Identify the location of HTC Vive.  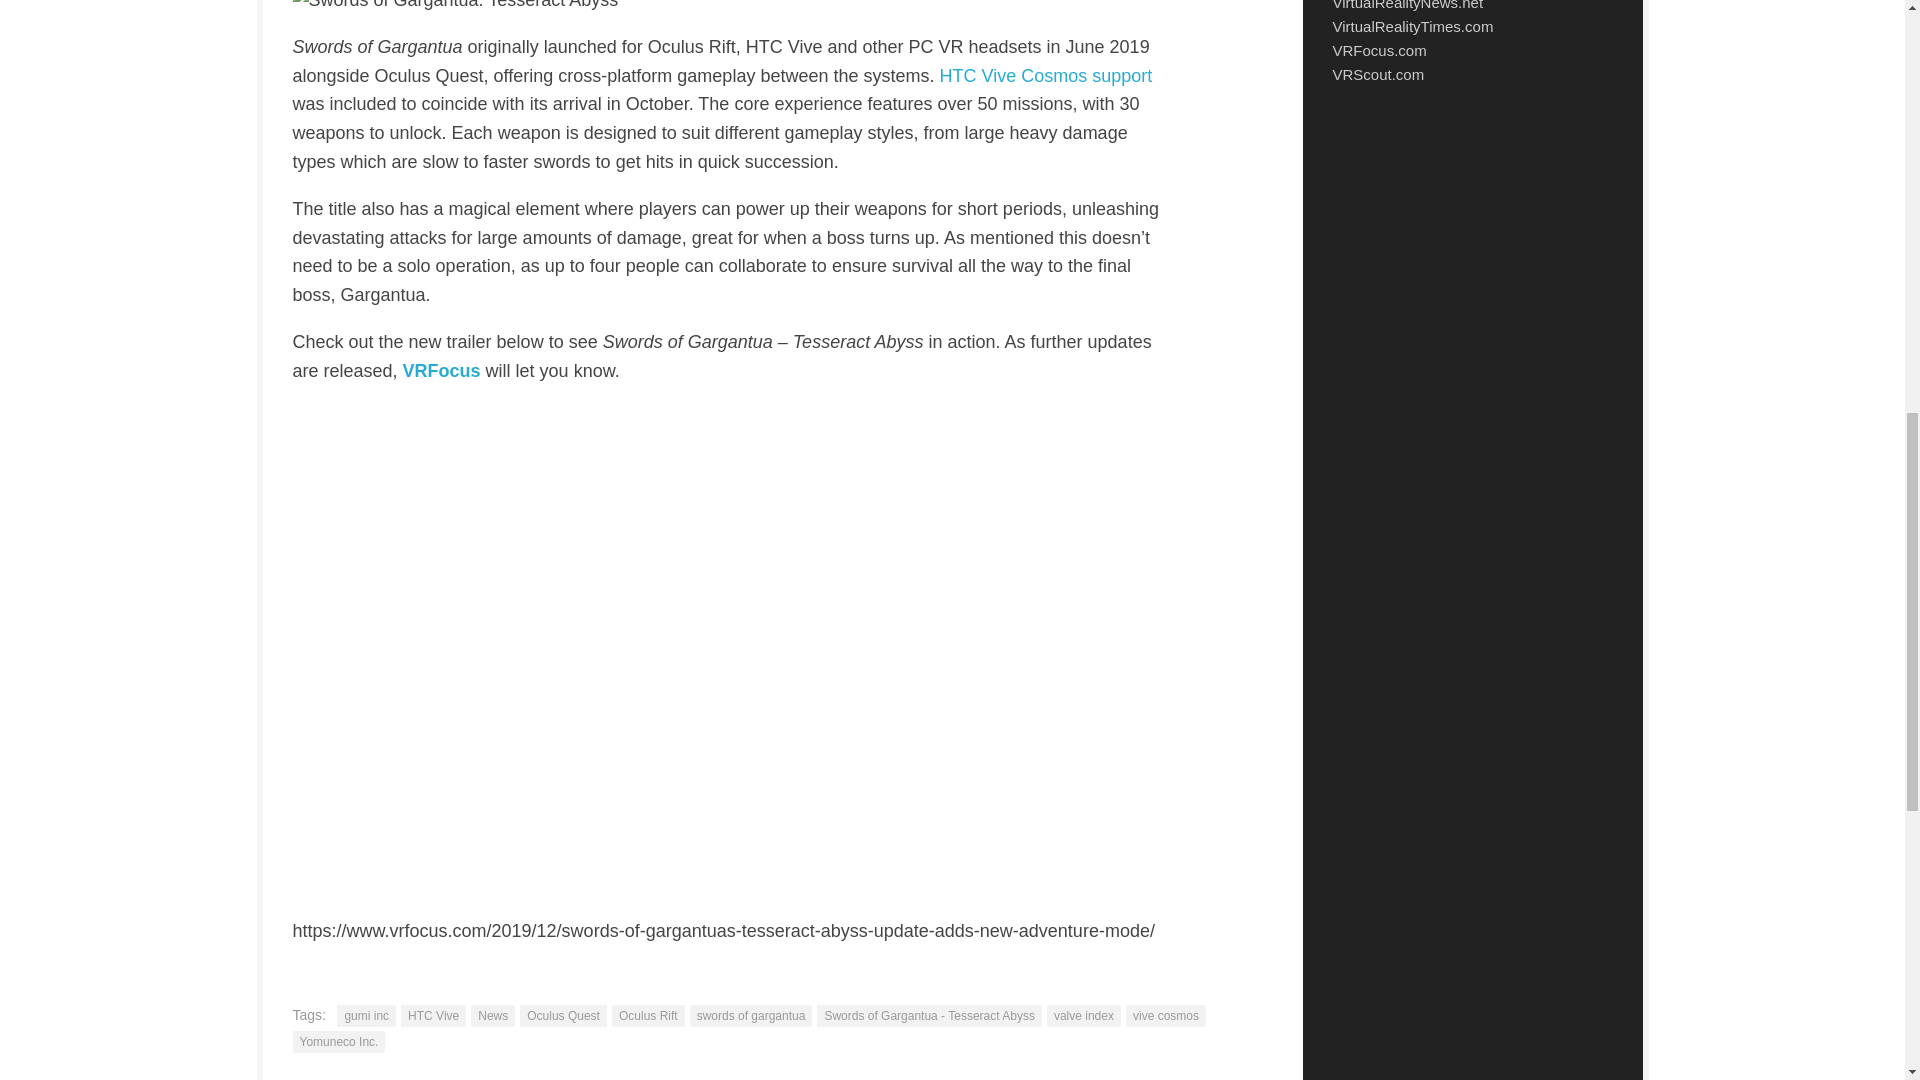
(434, 1016).